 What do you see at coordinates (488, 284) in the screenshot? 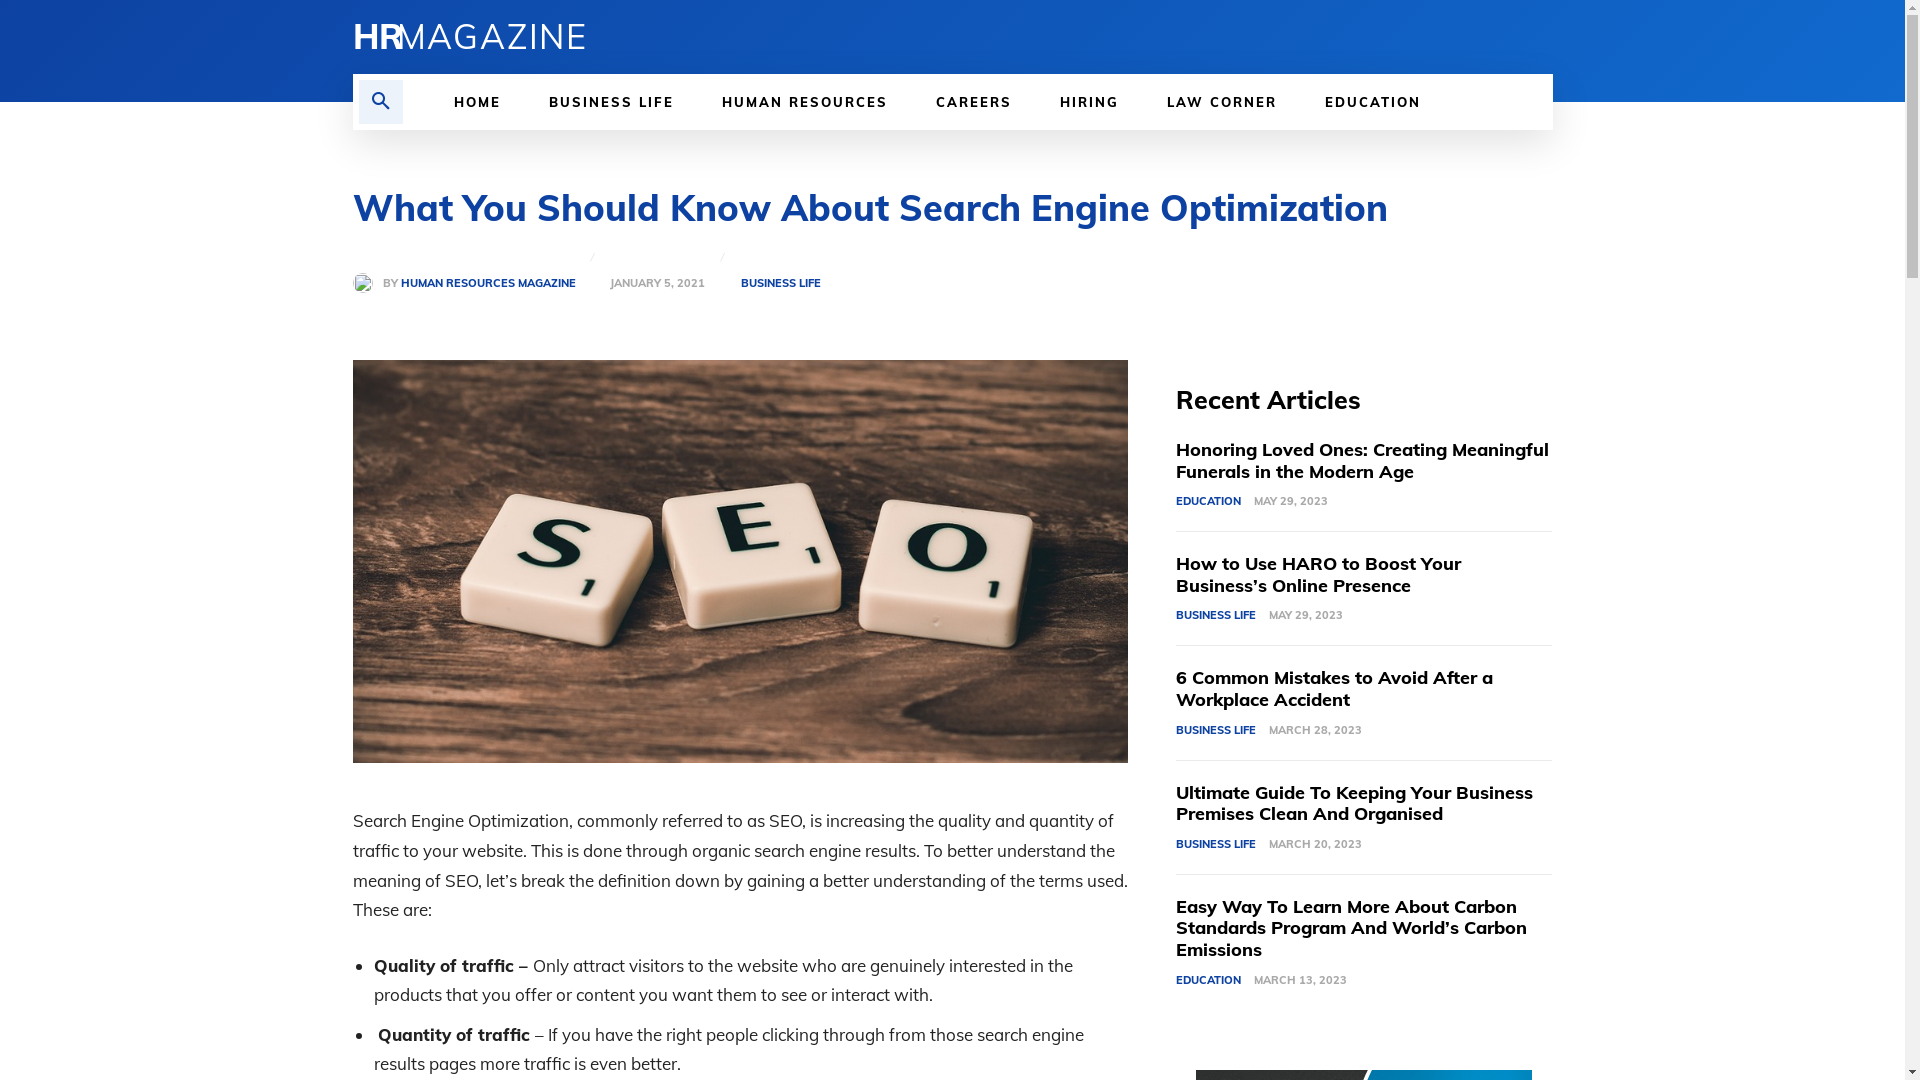
I see `HUMAN RESOURCES MAGAZINE` at bounding box center [488, 284].